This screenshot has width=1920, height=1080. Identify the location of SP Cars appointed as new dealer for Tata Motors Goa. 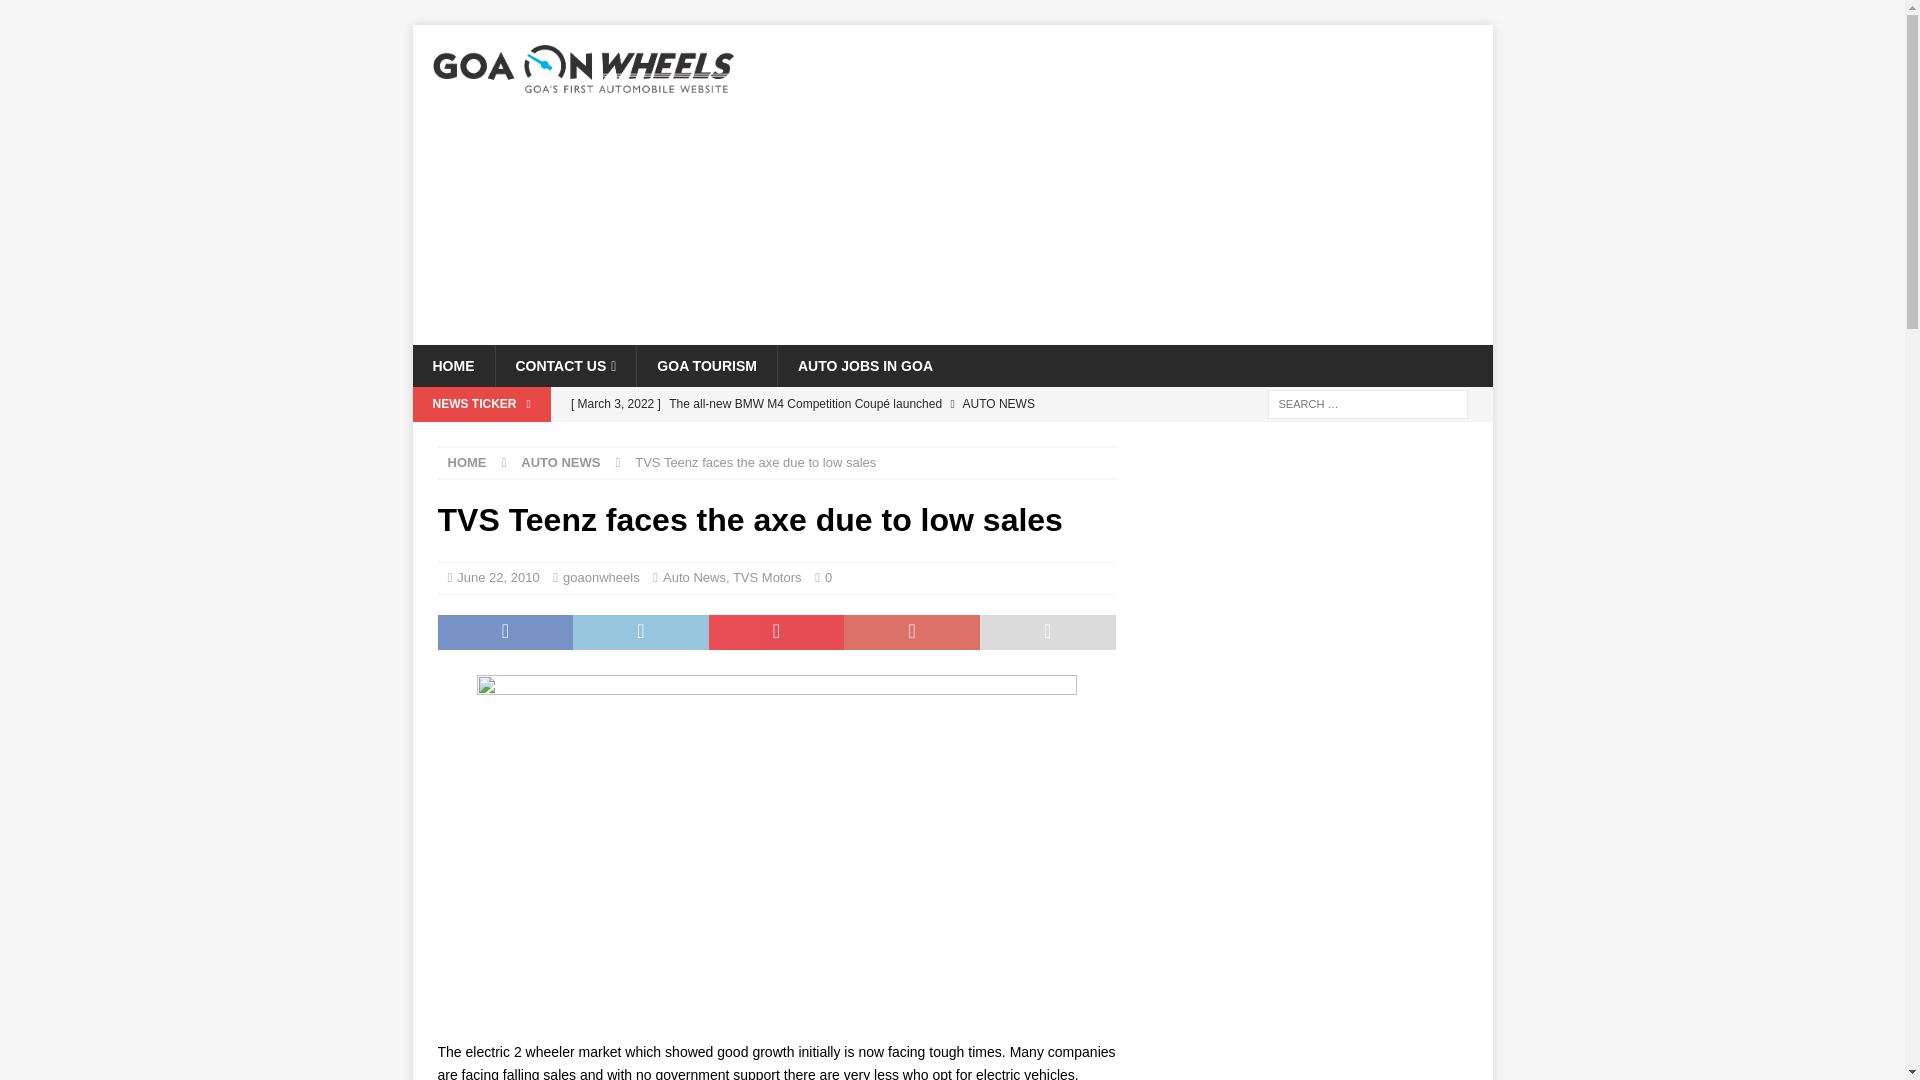
(837, 438).